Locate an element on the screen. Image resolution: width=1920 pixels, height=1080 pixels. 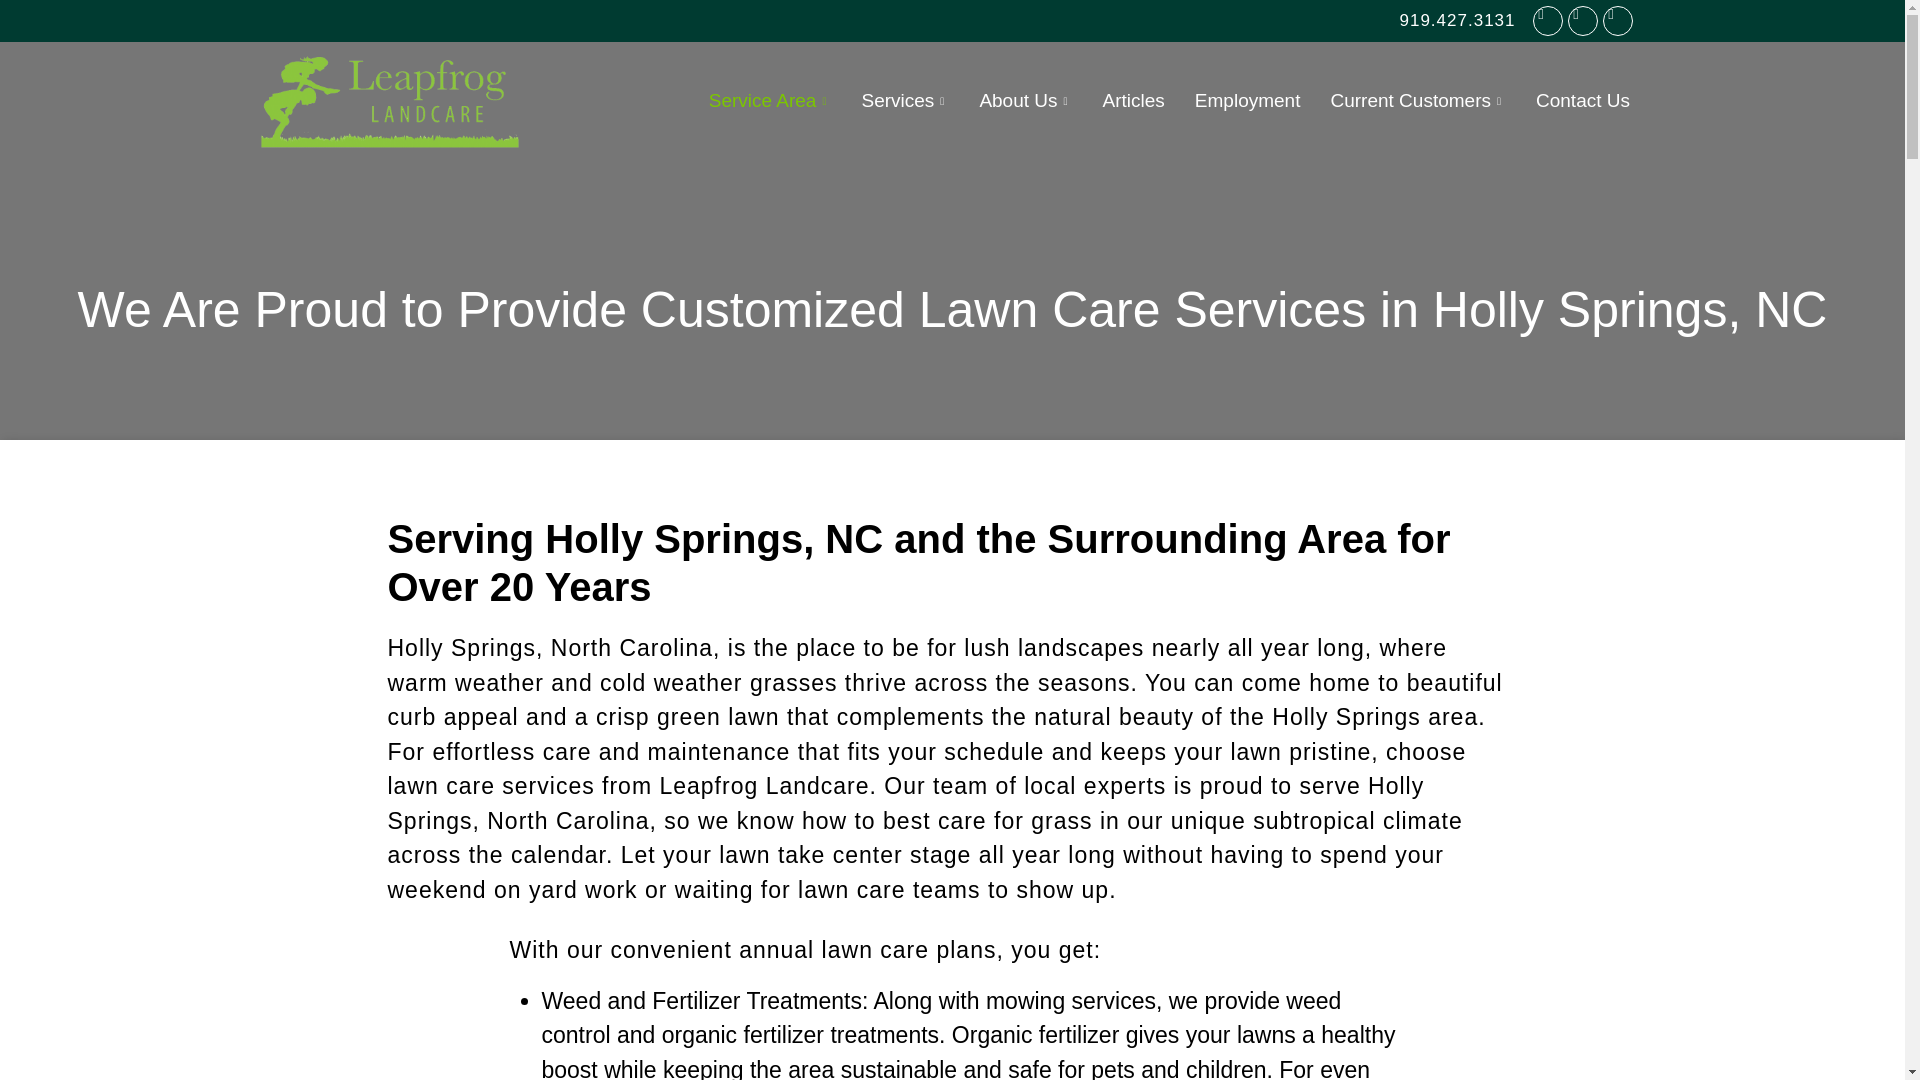
Services is located at coordinates (904, 100).